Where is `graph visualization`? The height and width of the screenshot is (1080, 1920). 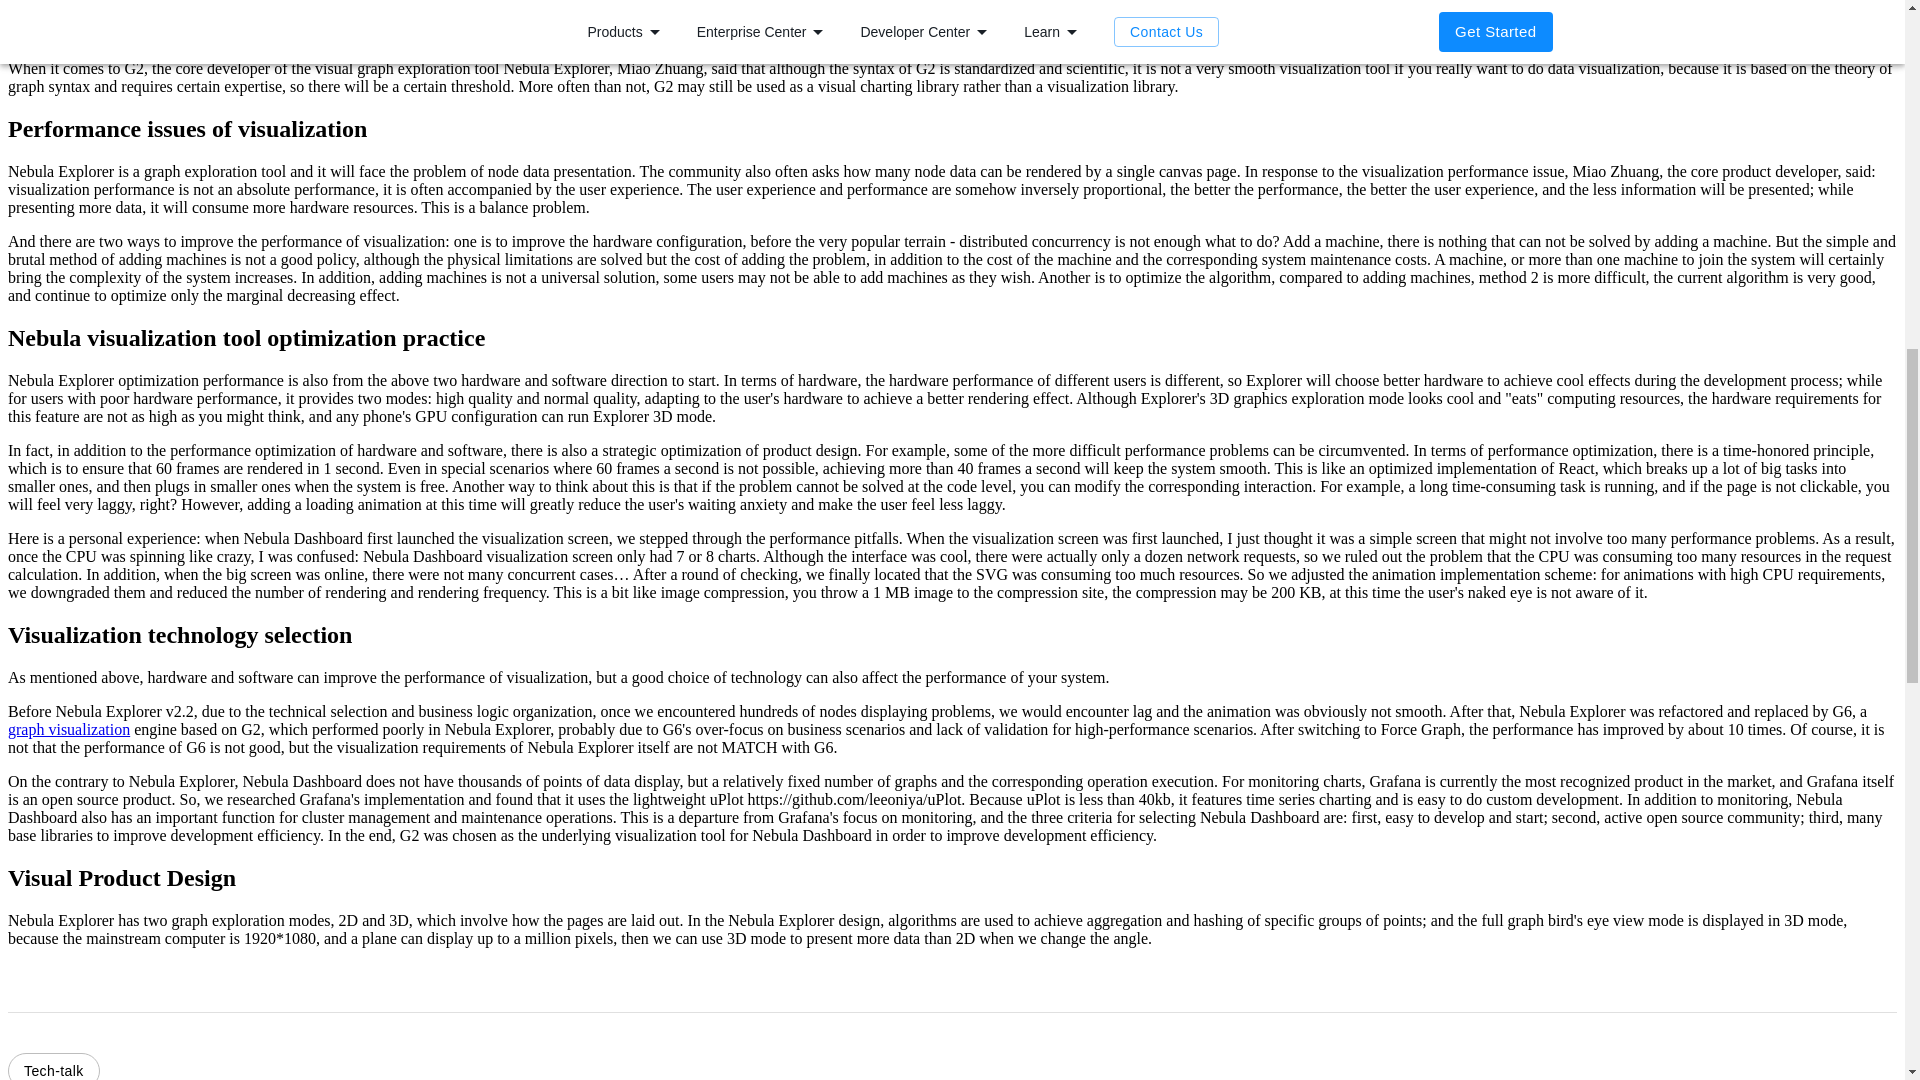 graph visualization is located at coordinates (68, 729).